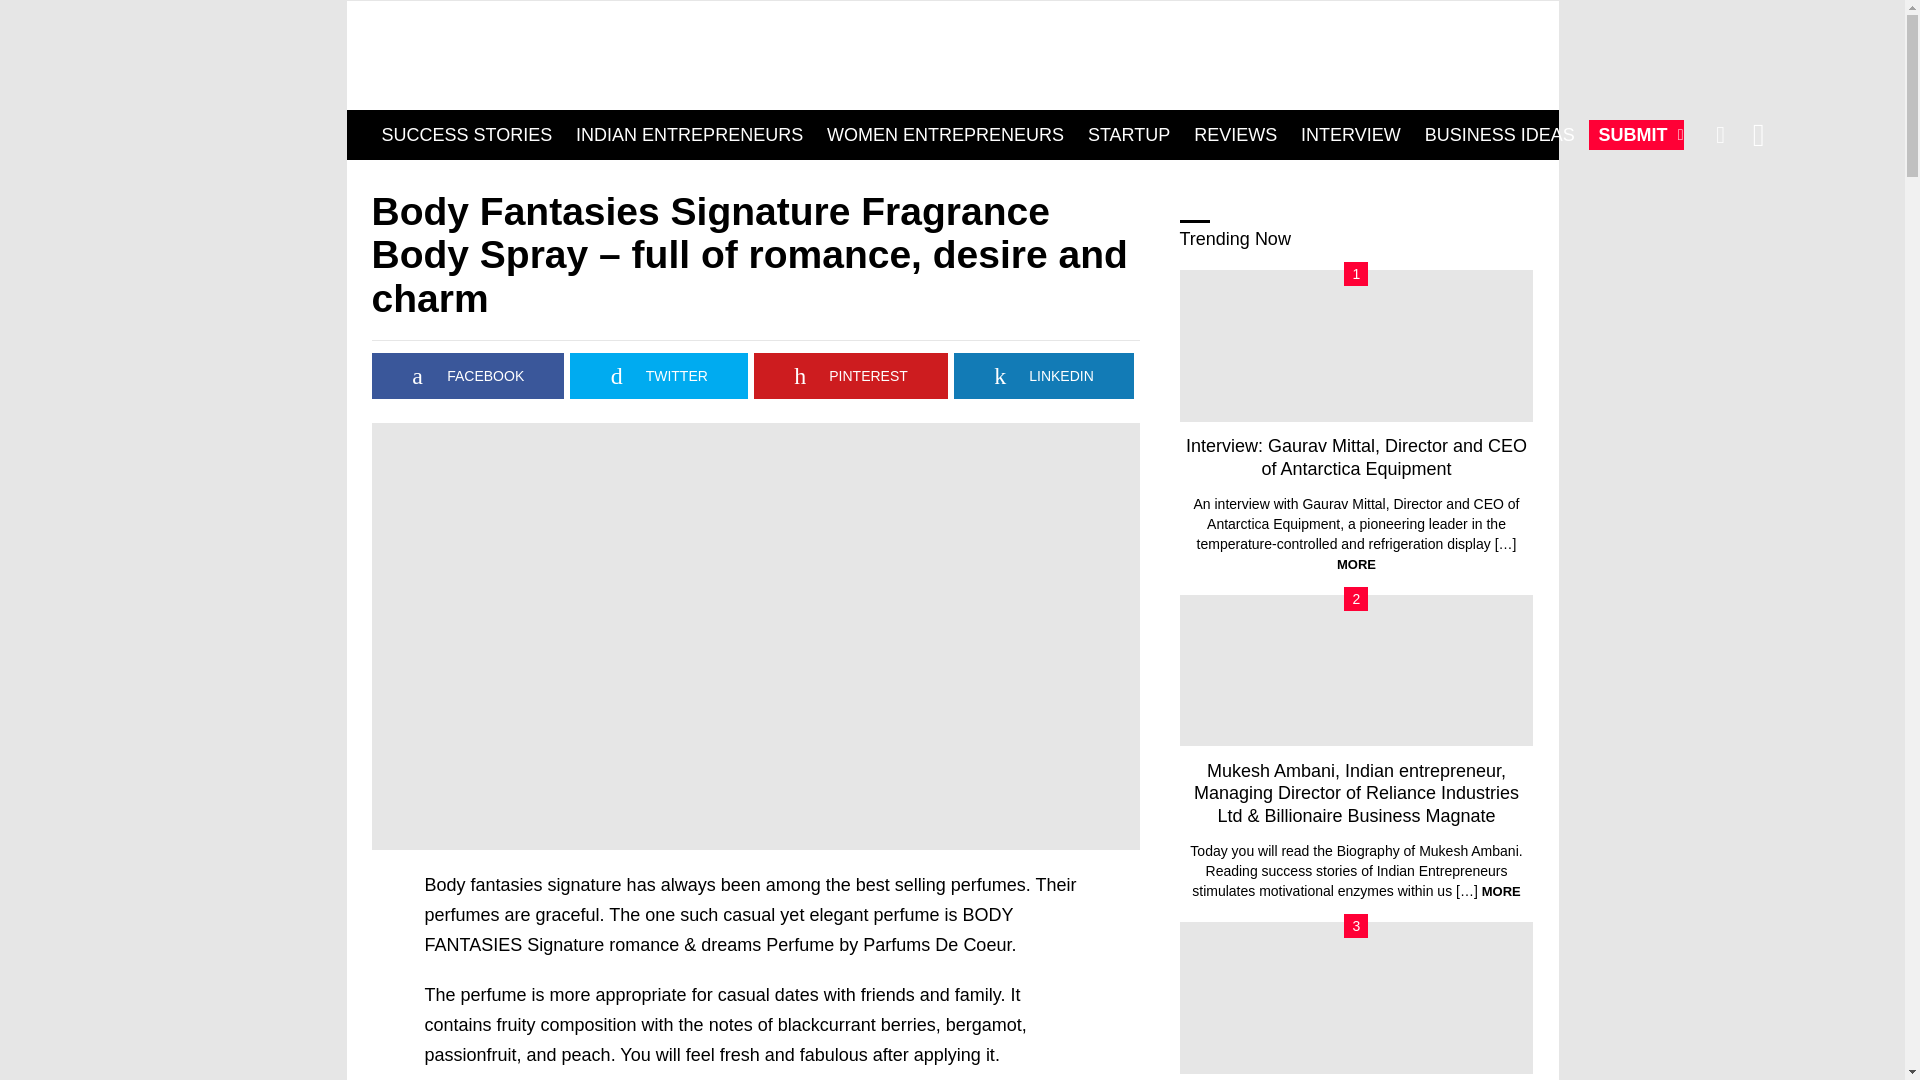 This screenshot has height=1080, width=1920. I want to click on INTERVIEW, so click(1350, 134).